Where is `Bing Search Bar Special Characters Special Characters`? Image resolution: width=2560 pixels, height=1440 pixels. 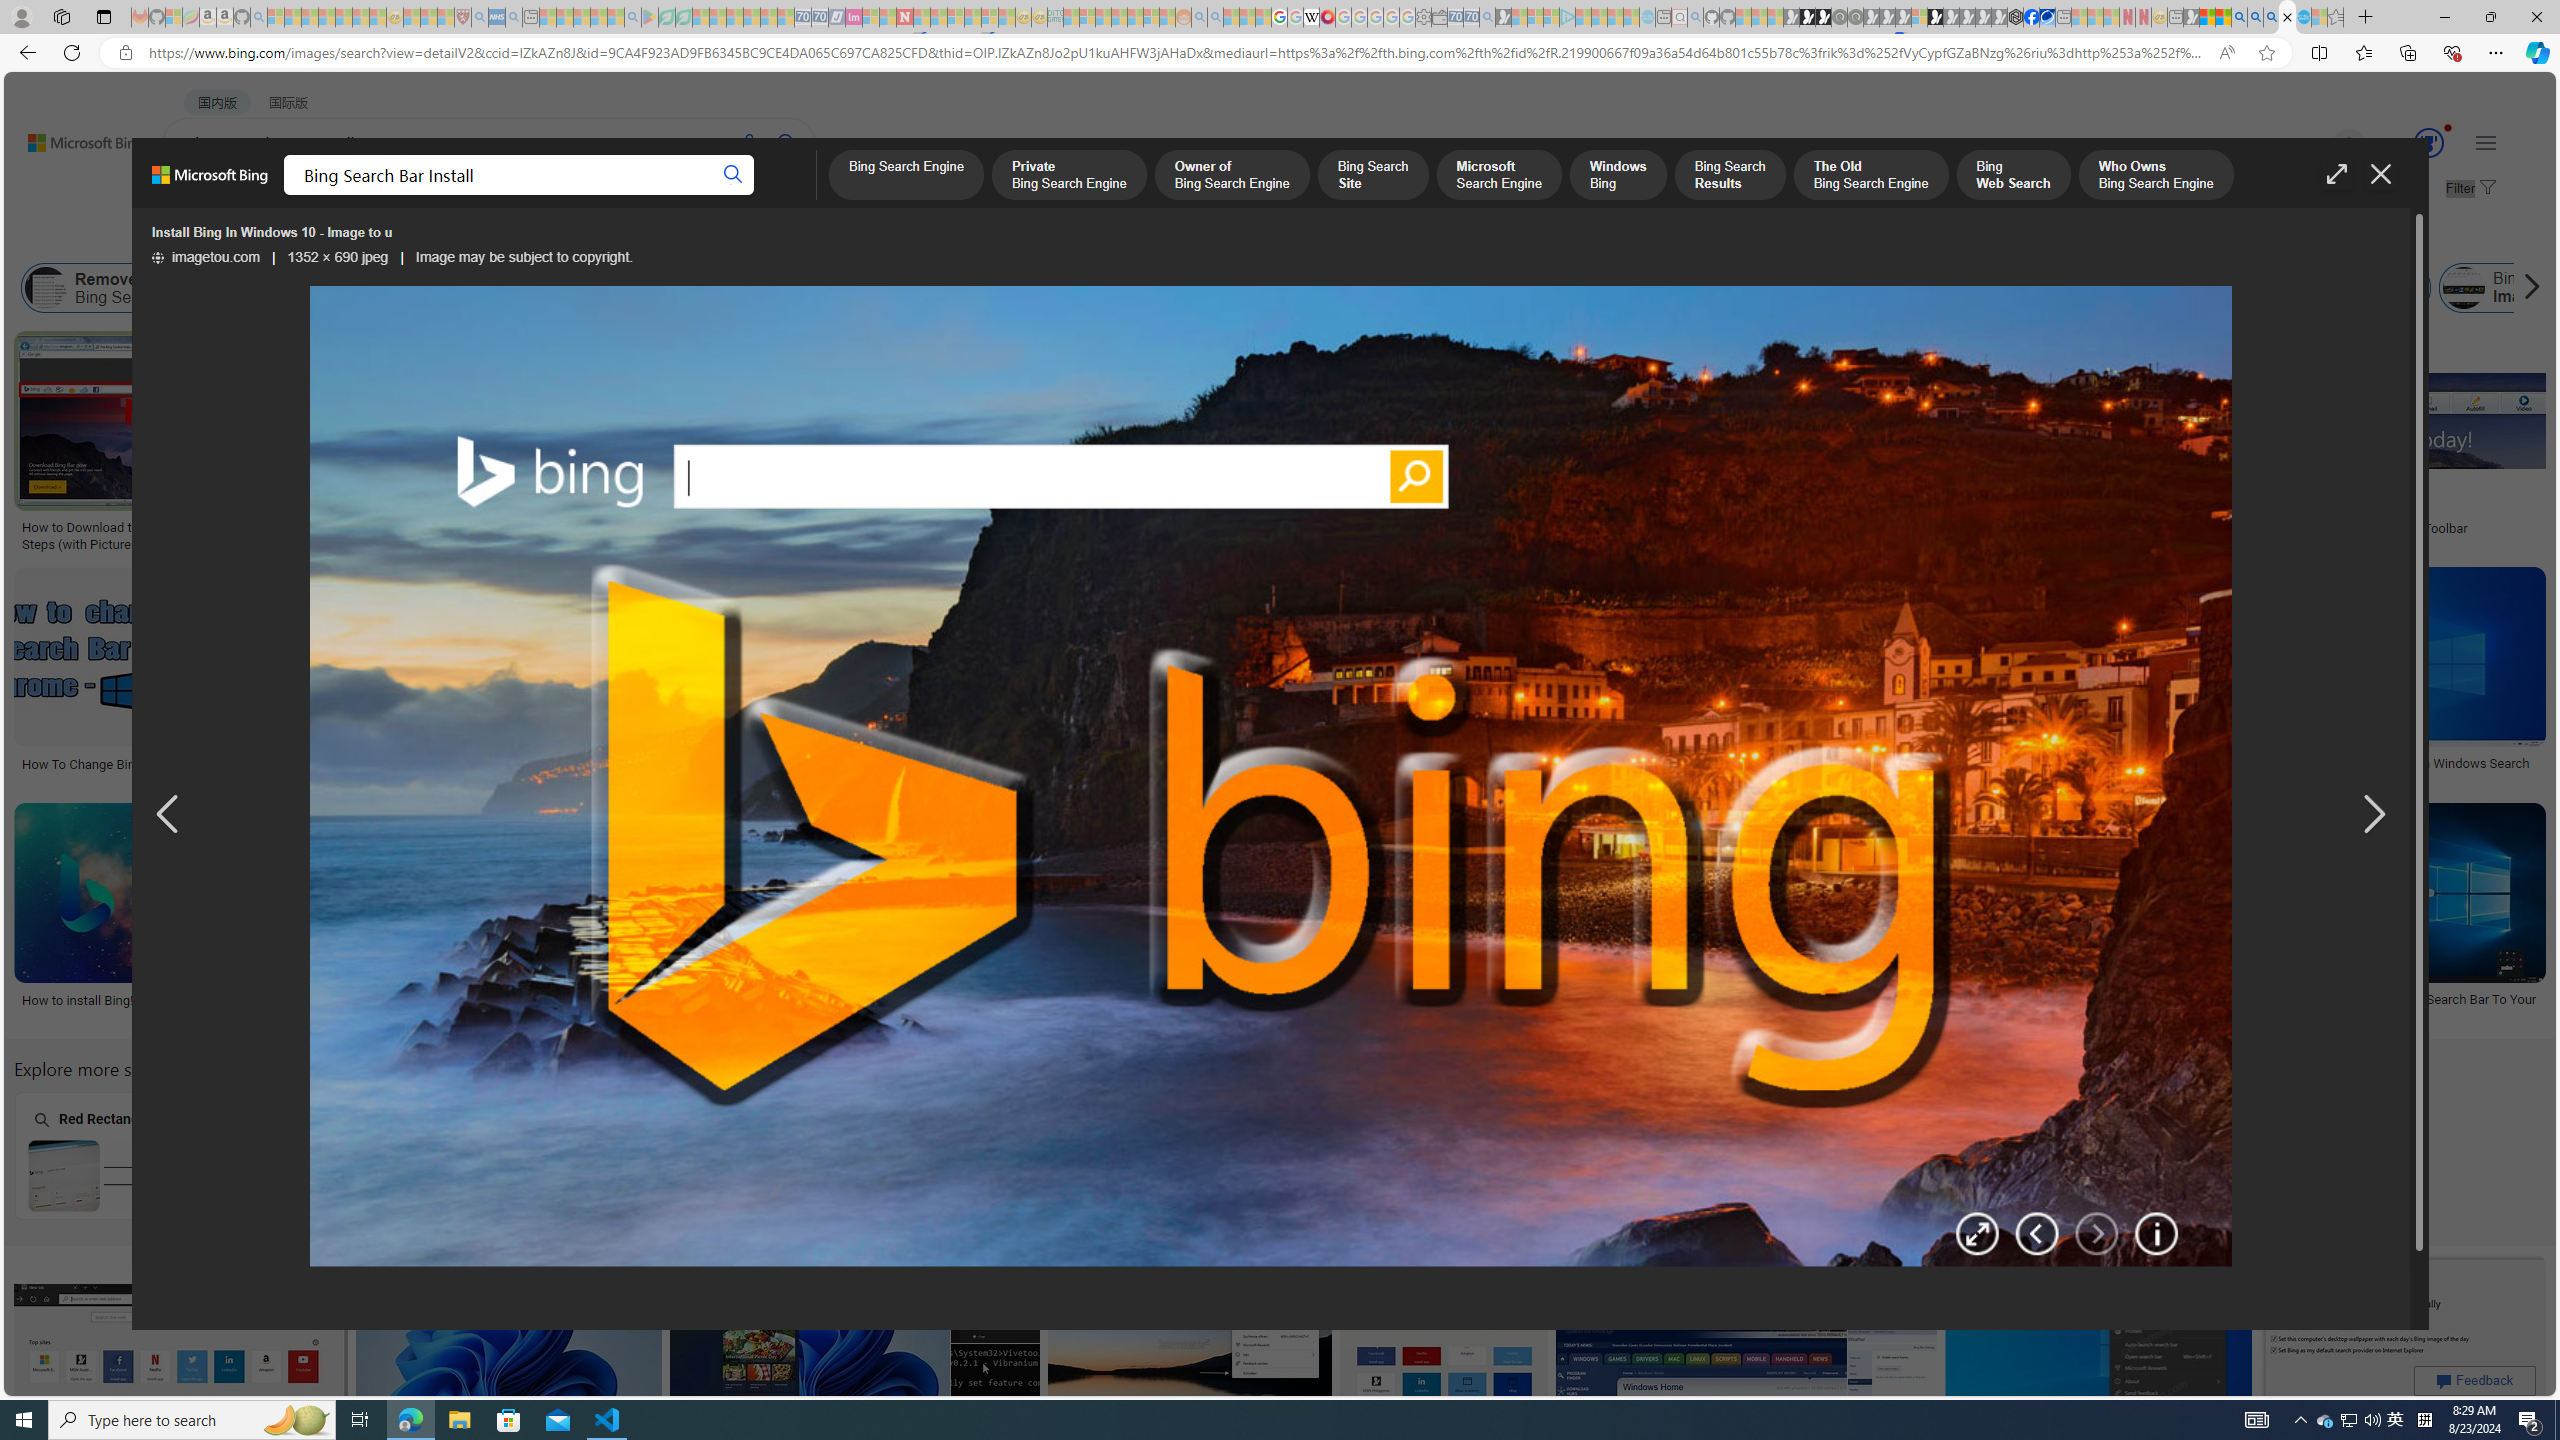
Bing Search Bar Special Characters Special Characters is located at coordinates (395, 1155).